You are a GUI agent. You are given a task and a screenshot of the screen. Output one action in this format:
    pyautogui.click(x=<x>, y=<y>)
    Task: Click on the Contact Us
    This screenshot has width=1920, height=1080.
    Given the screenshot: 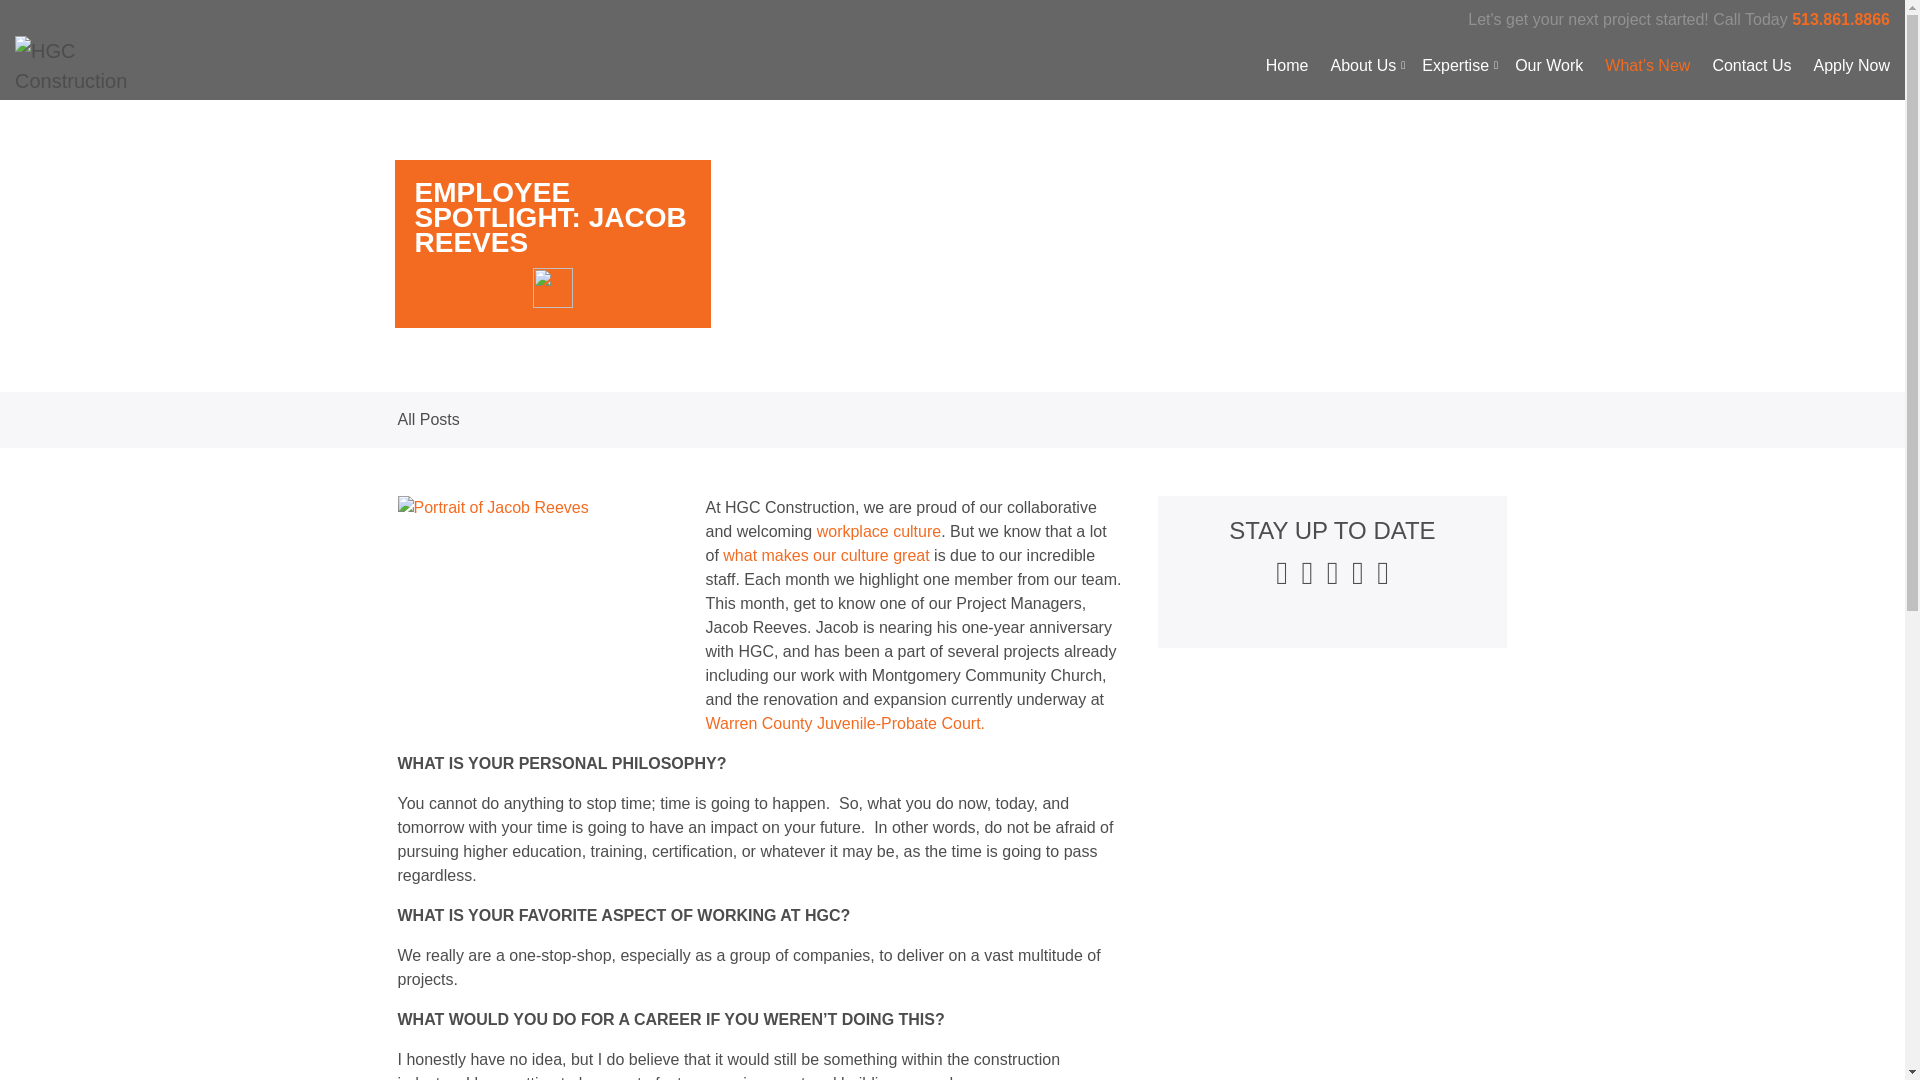 What is the action you would take?
    pyautogui.click(x=1752, y=66)
    